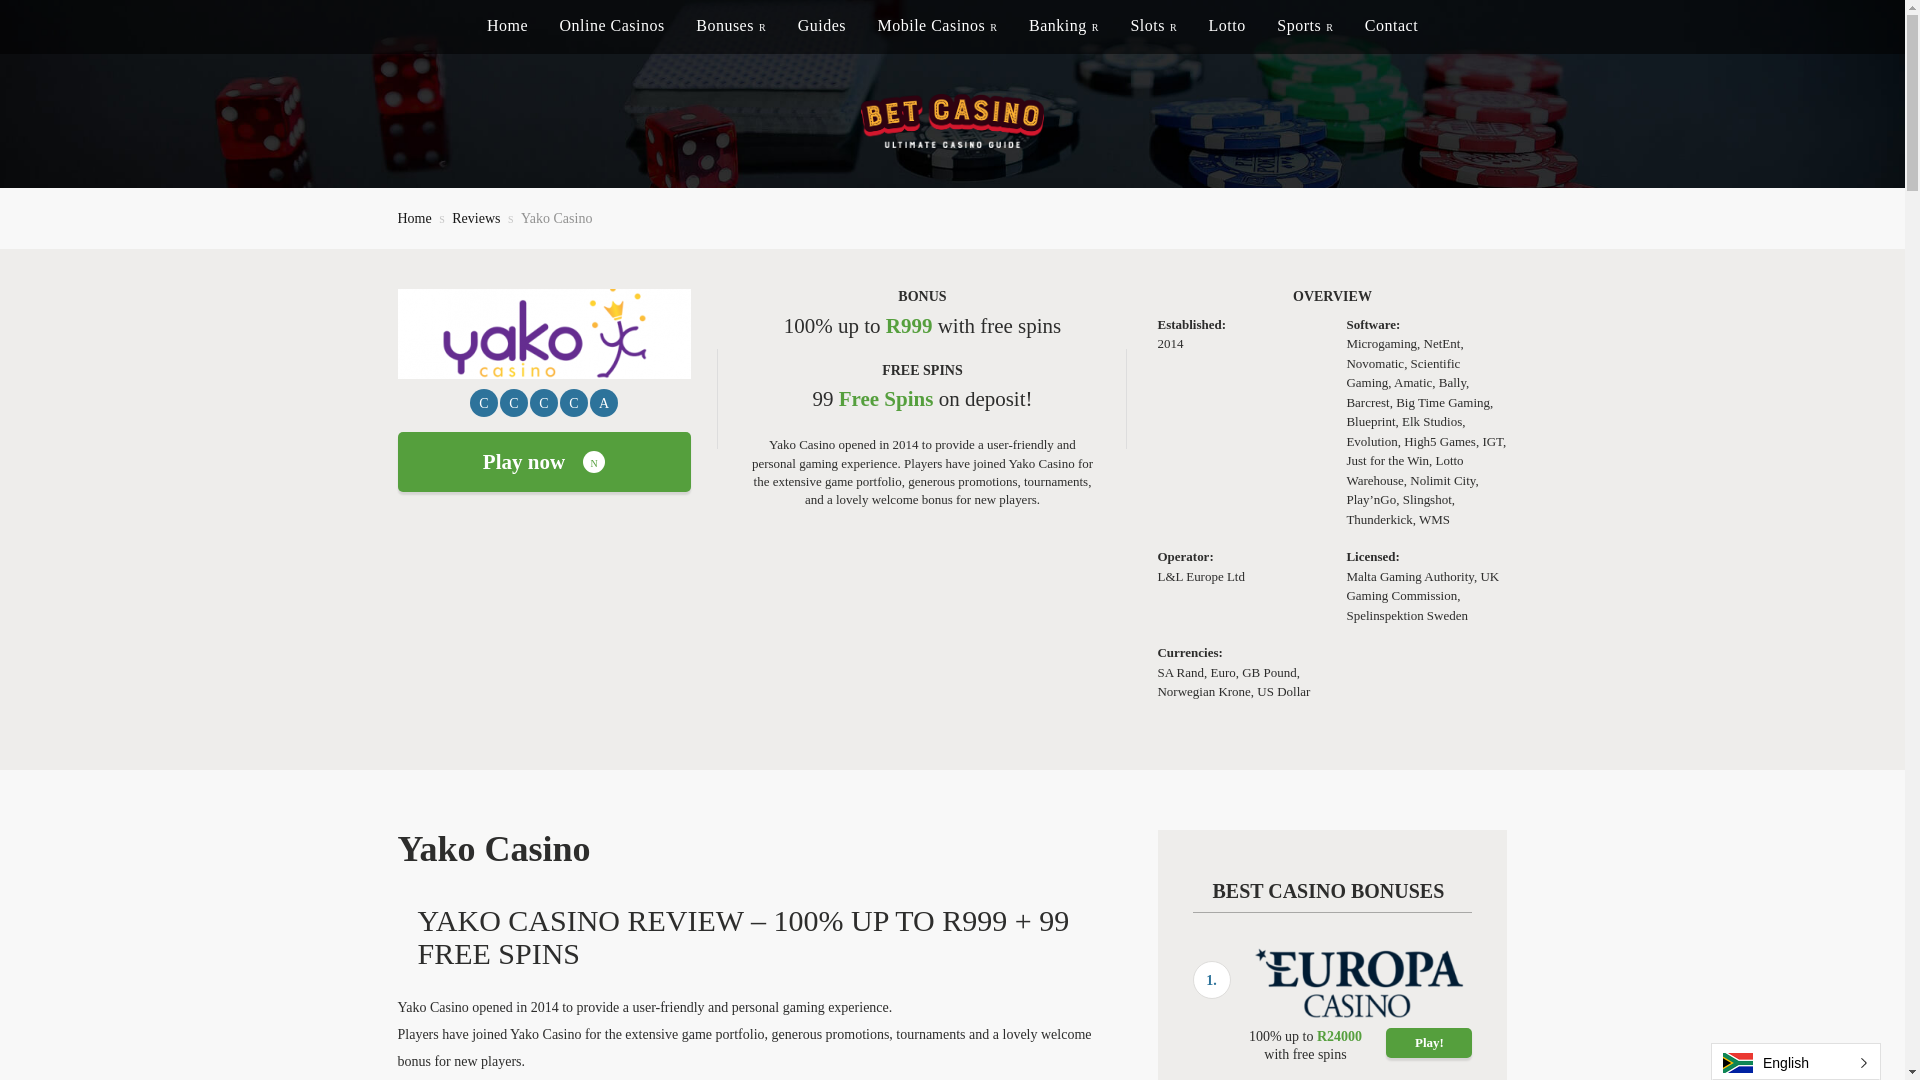  I want to click on Reviews, so click(475, 218).